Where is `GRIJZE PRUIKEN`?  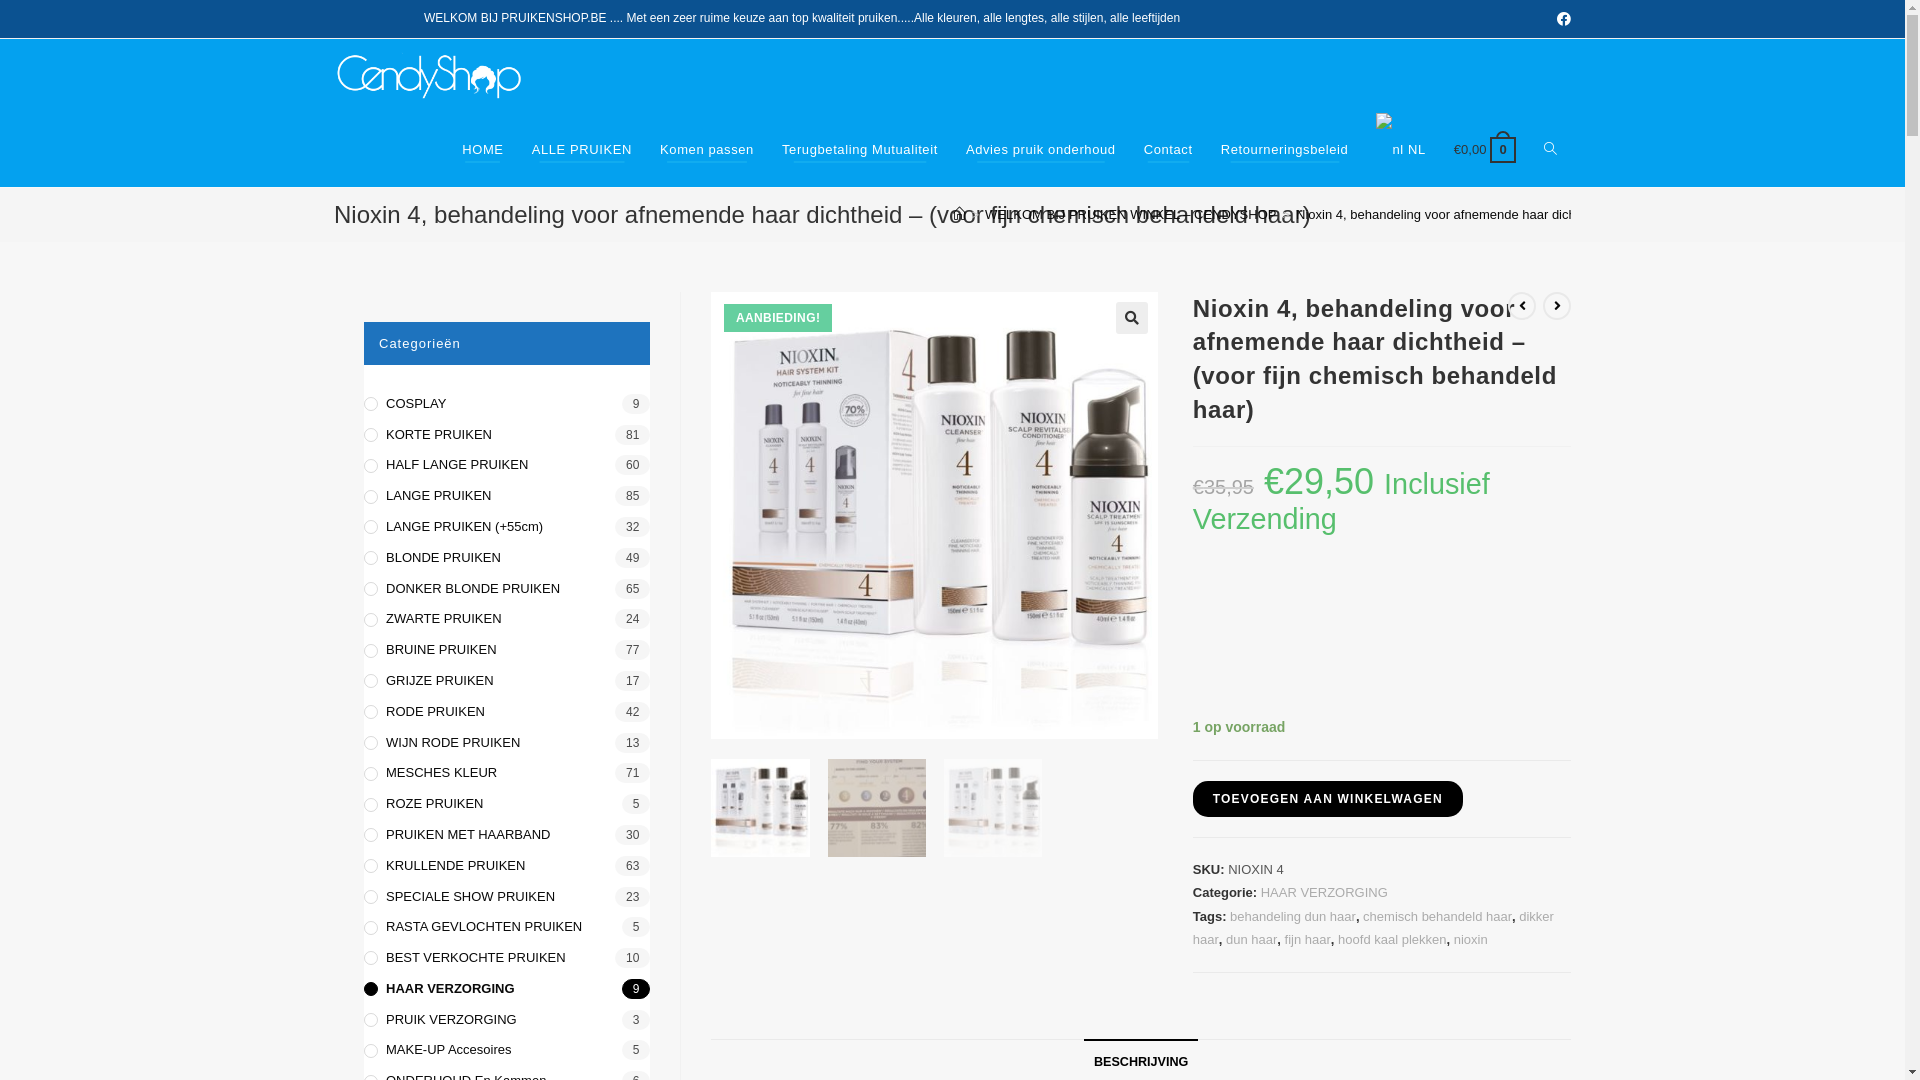
GRIJZE PRUIKEN is located at coordinates (507, 682).